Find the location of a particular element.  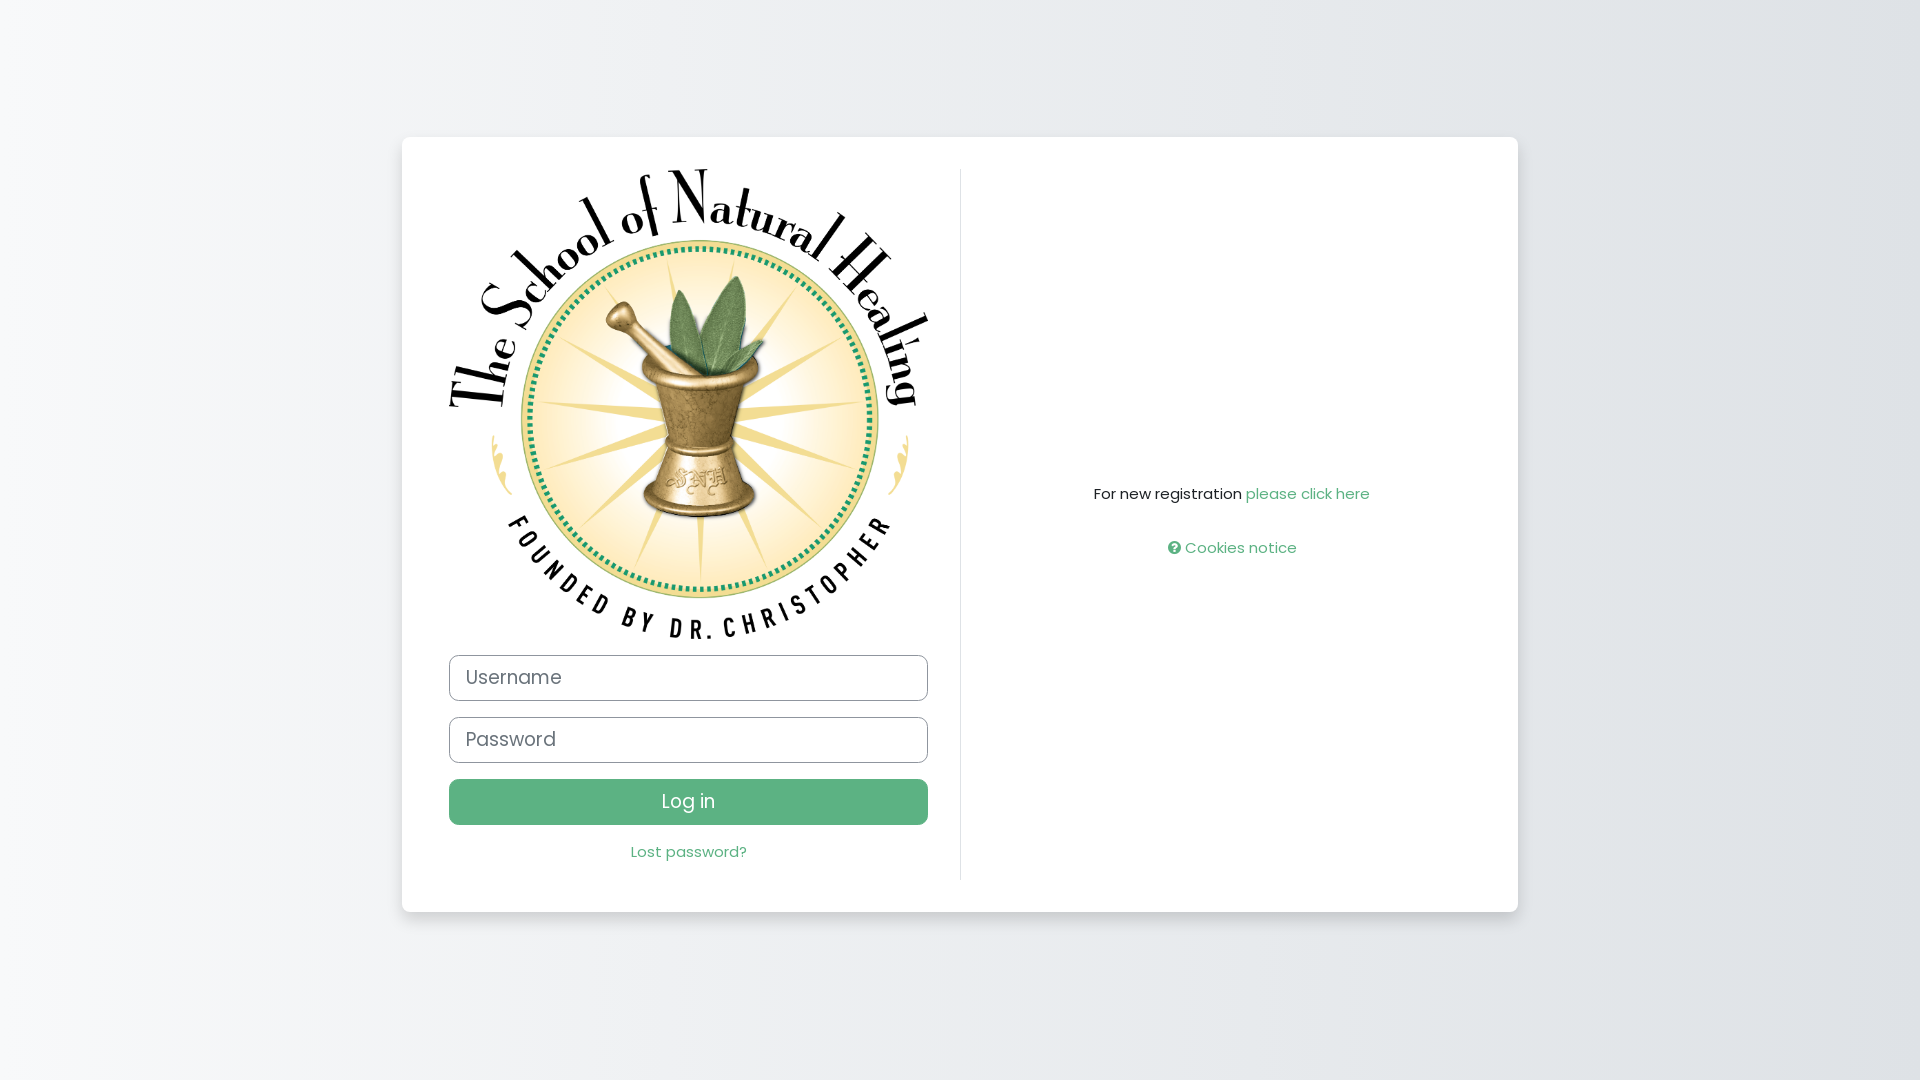

Lost password? is located at coordinates (688, 852).